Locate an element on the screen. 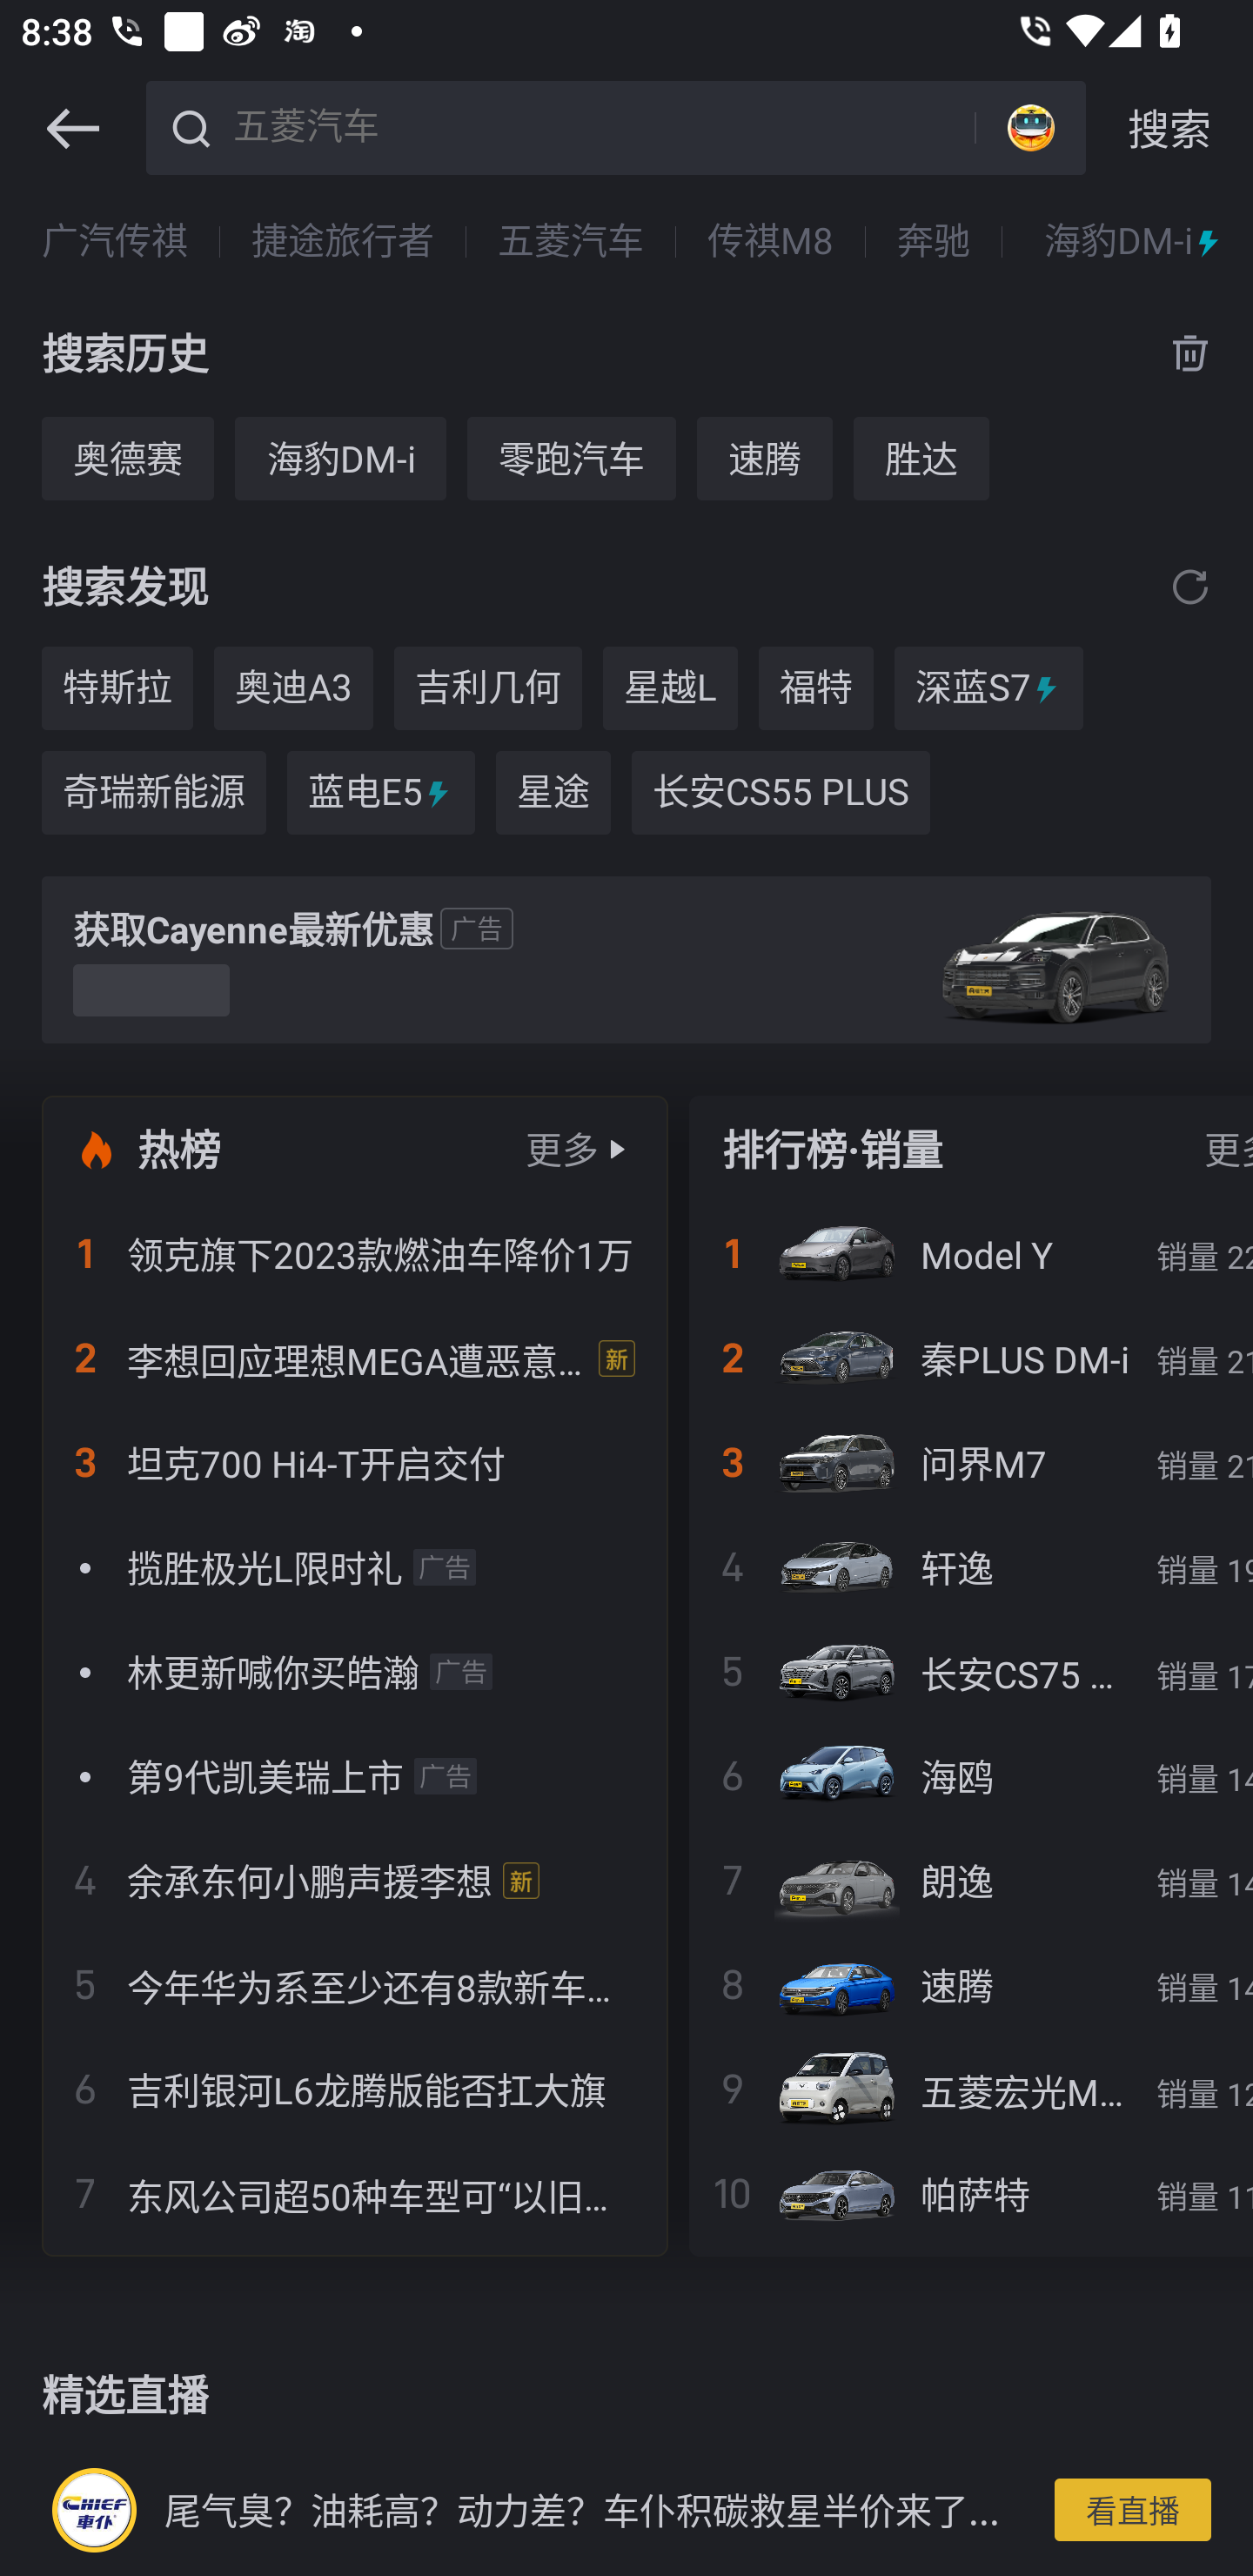 This screenshot has height=2576, width=1253. 星越L is located at coordinates (670, 688).